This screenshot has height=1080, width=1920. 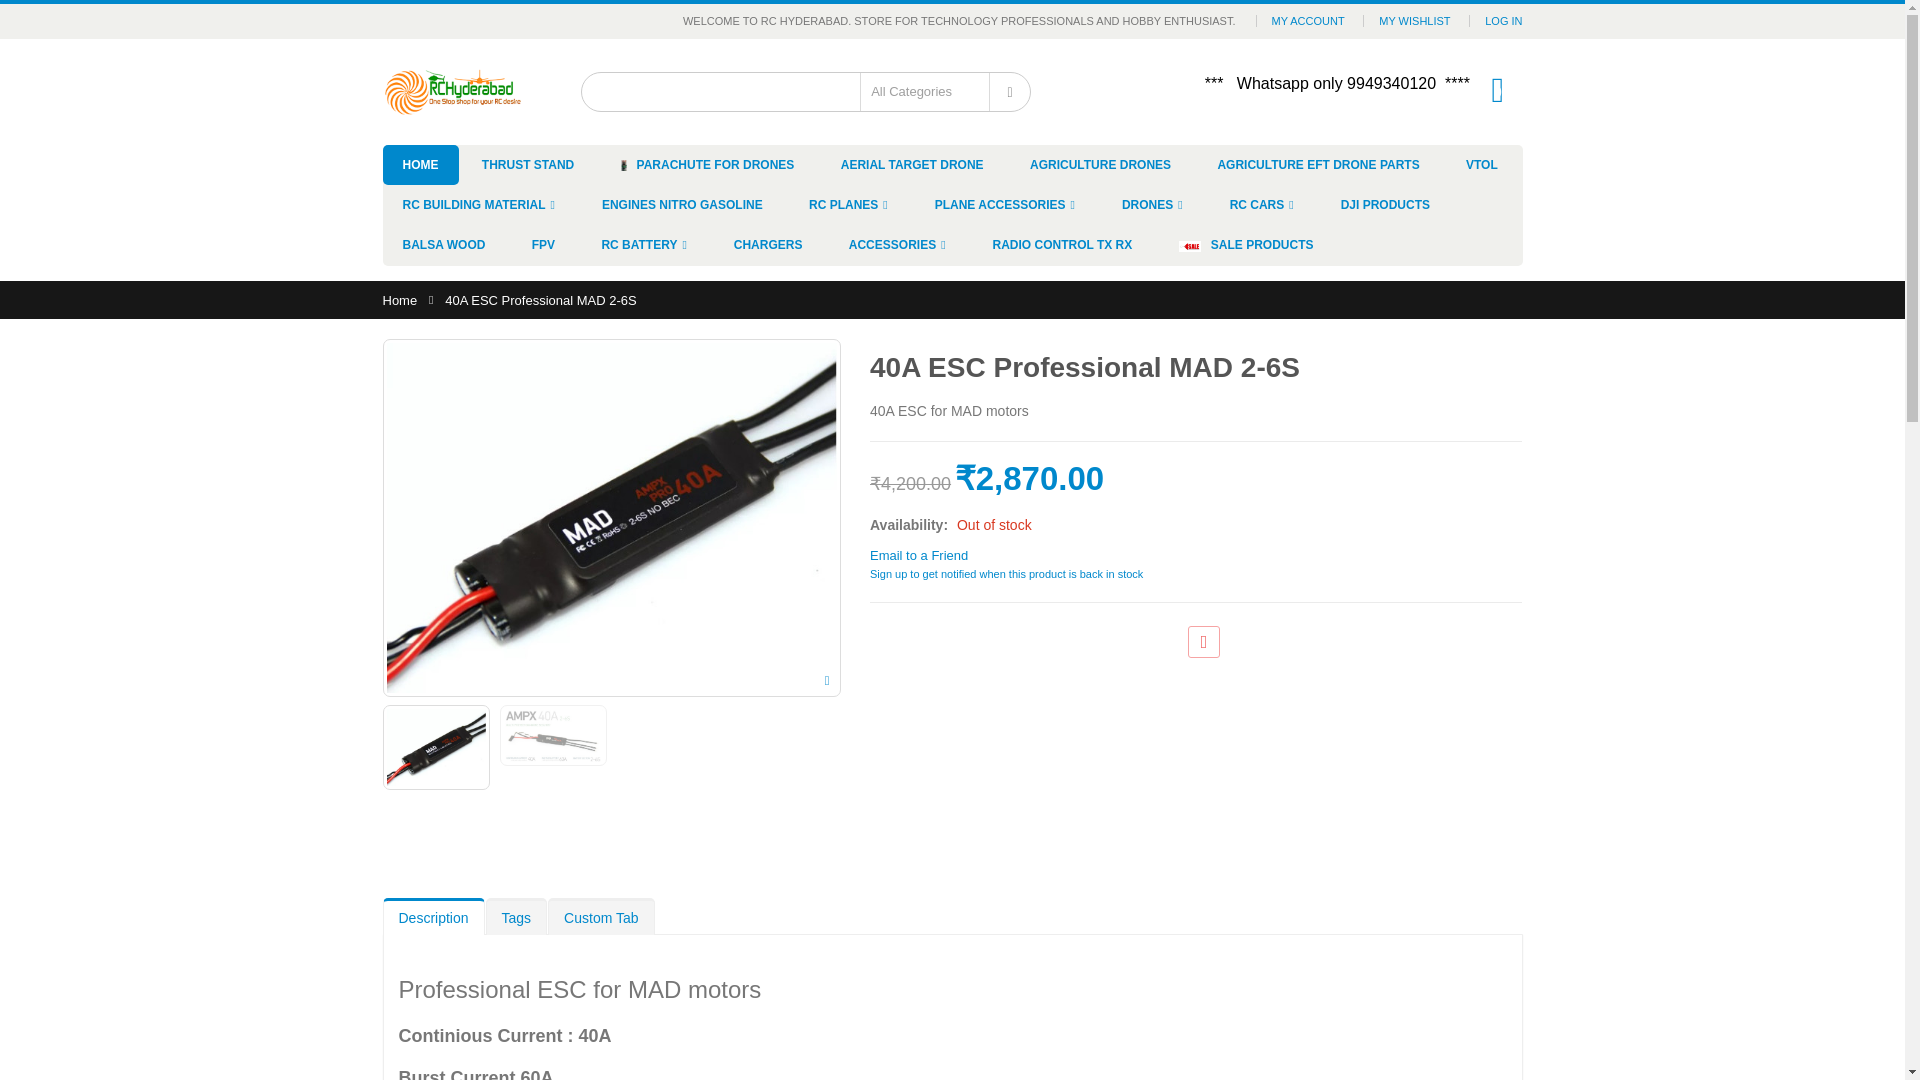 What do you see at coordinates (528, 164) in the screenshot?
I see `THRUST STAND` at bounding box center [528, 164].